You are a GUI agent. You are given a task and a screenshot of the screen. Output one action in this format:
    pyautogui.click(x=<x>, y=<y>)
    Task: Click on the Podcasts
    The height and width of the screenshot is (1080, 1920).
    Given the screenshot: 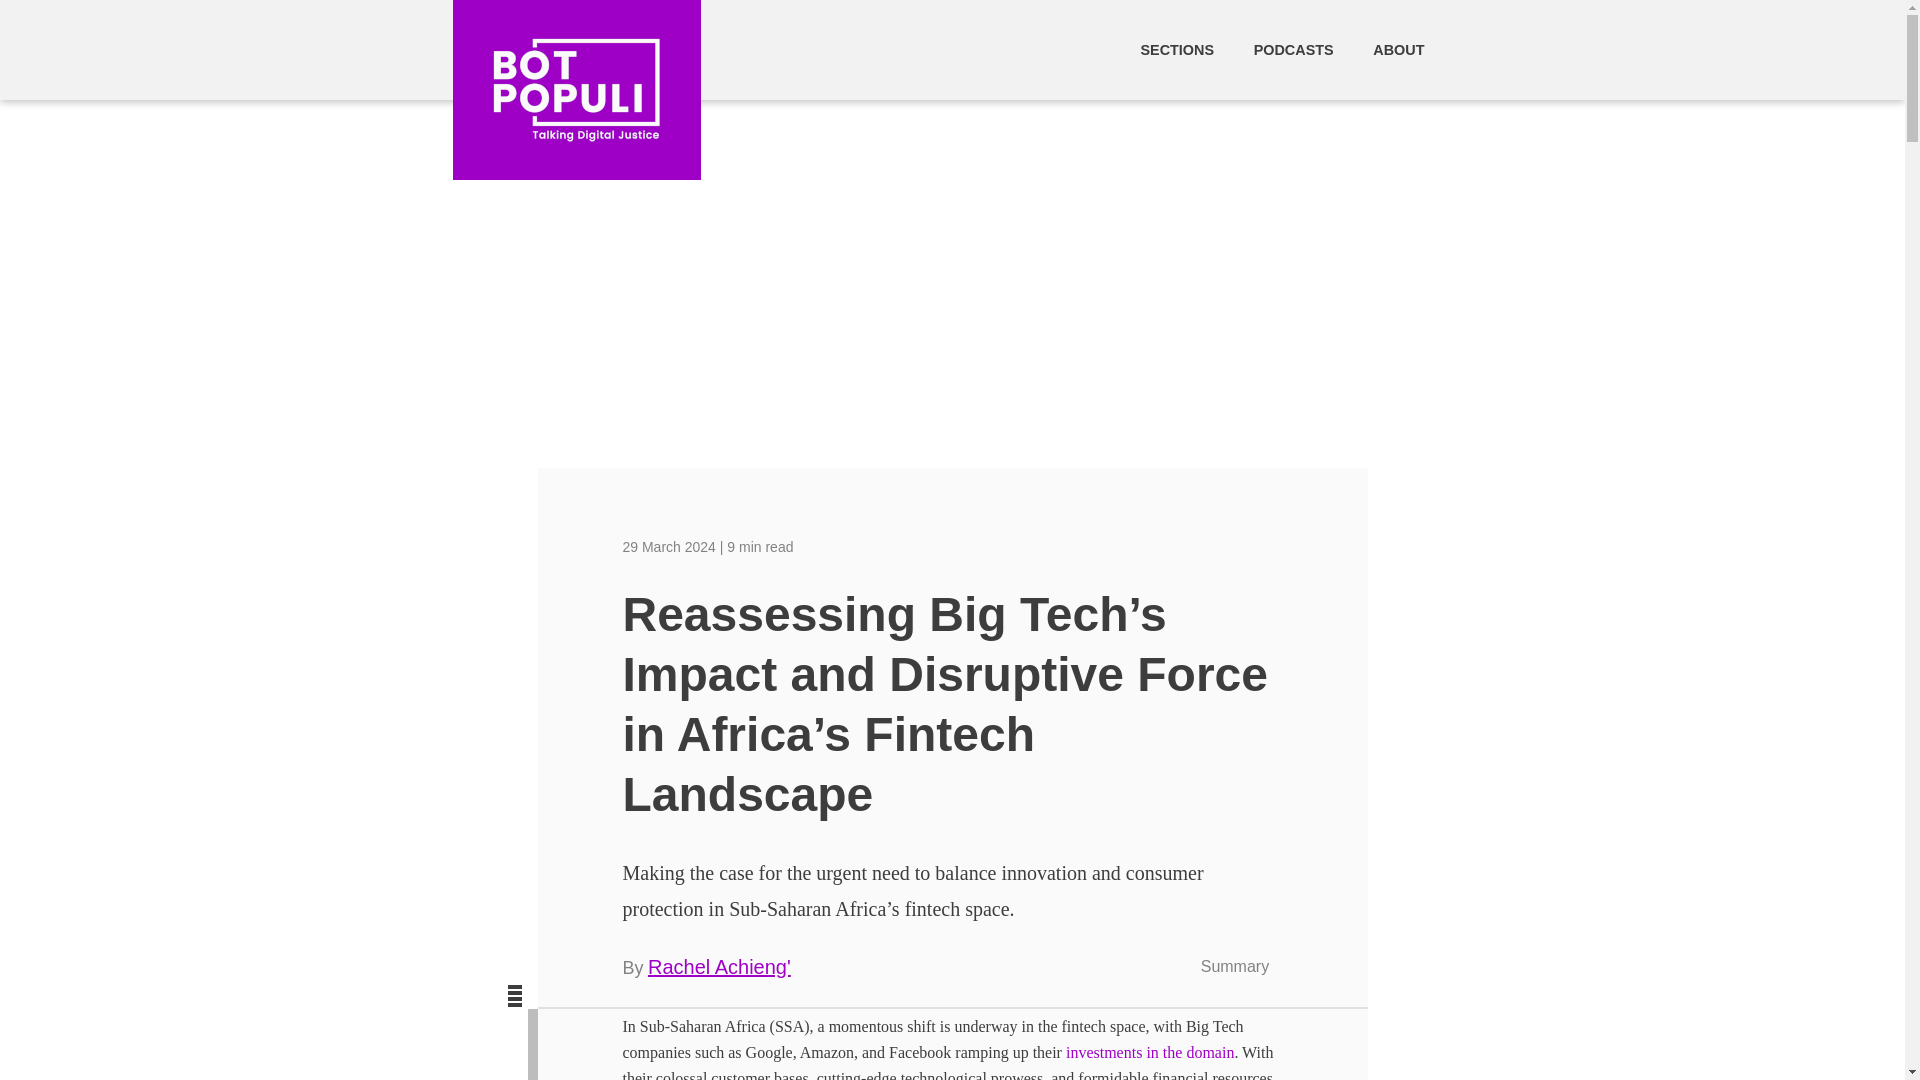 What is the action you would take?
    pyautogui.click(x=1296, y=50)
    